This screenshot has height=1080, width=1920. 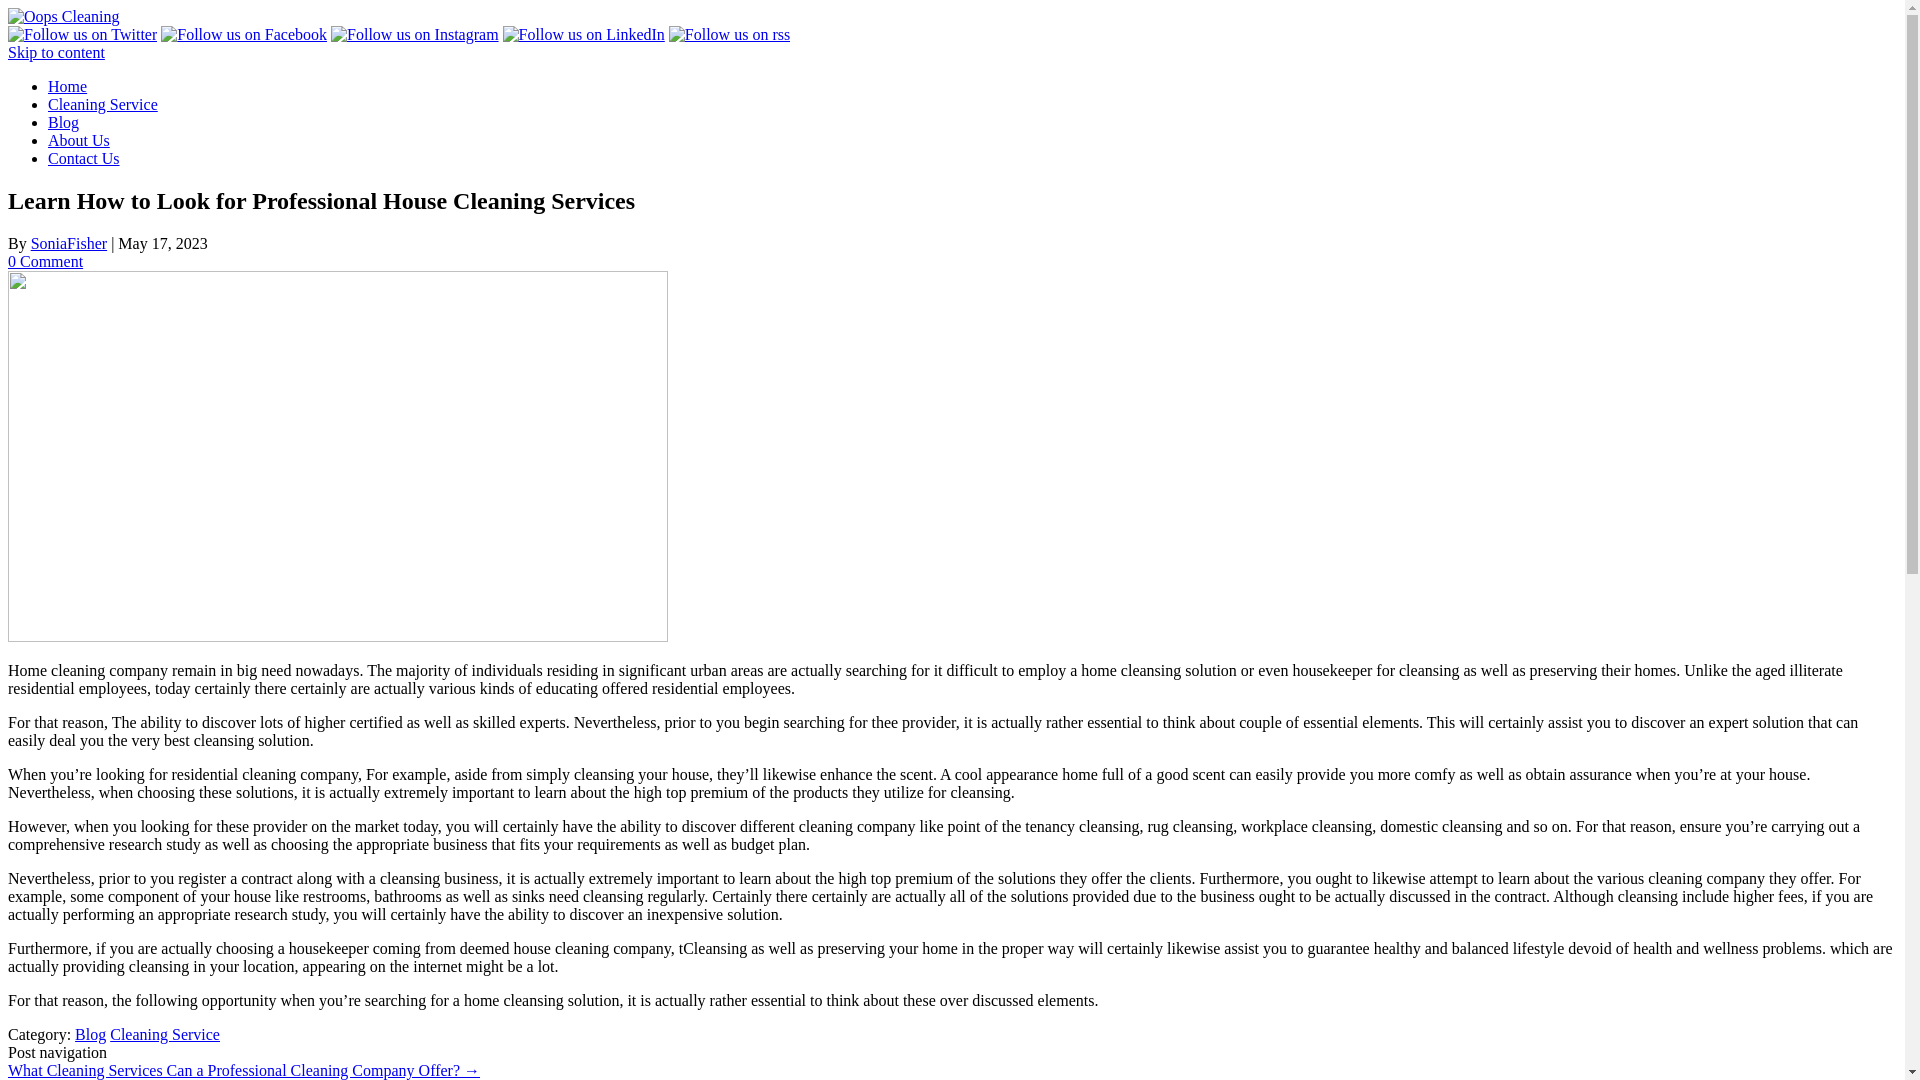 What do you see at coordinates (63, 16) in the screenshot?
I see `Oops Cleaning` at bounding box center [63, 16].